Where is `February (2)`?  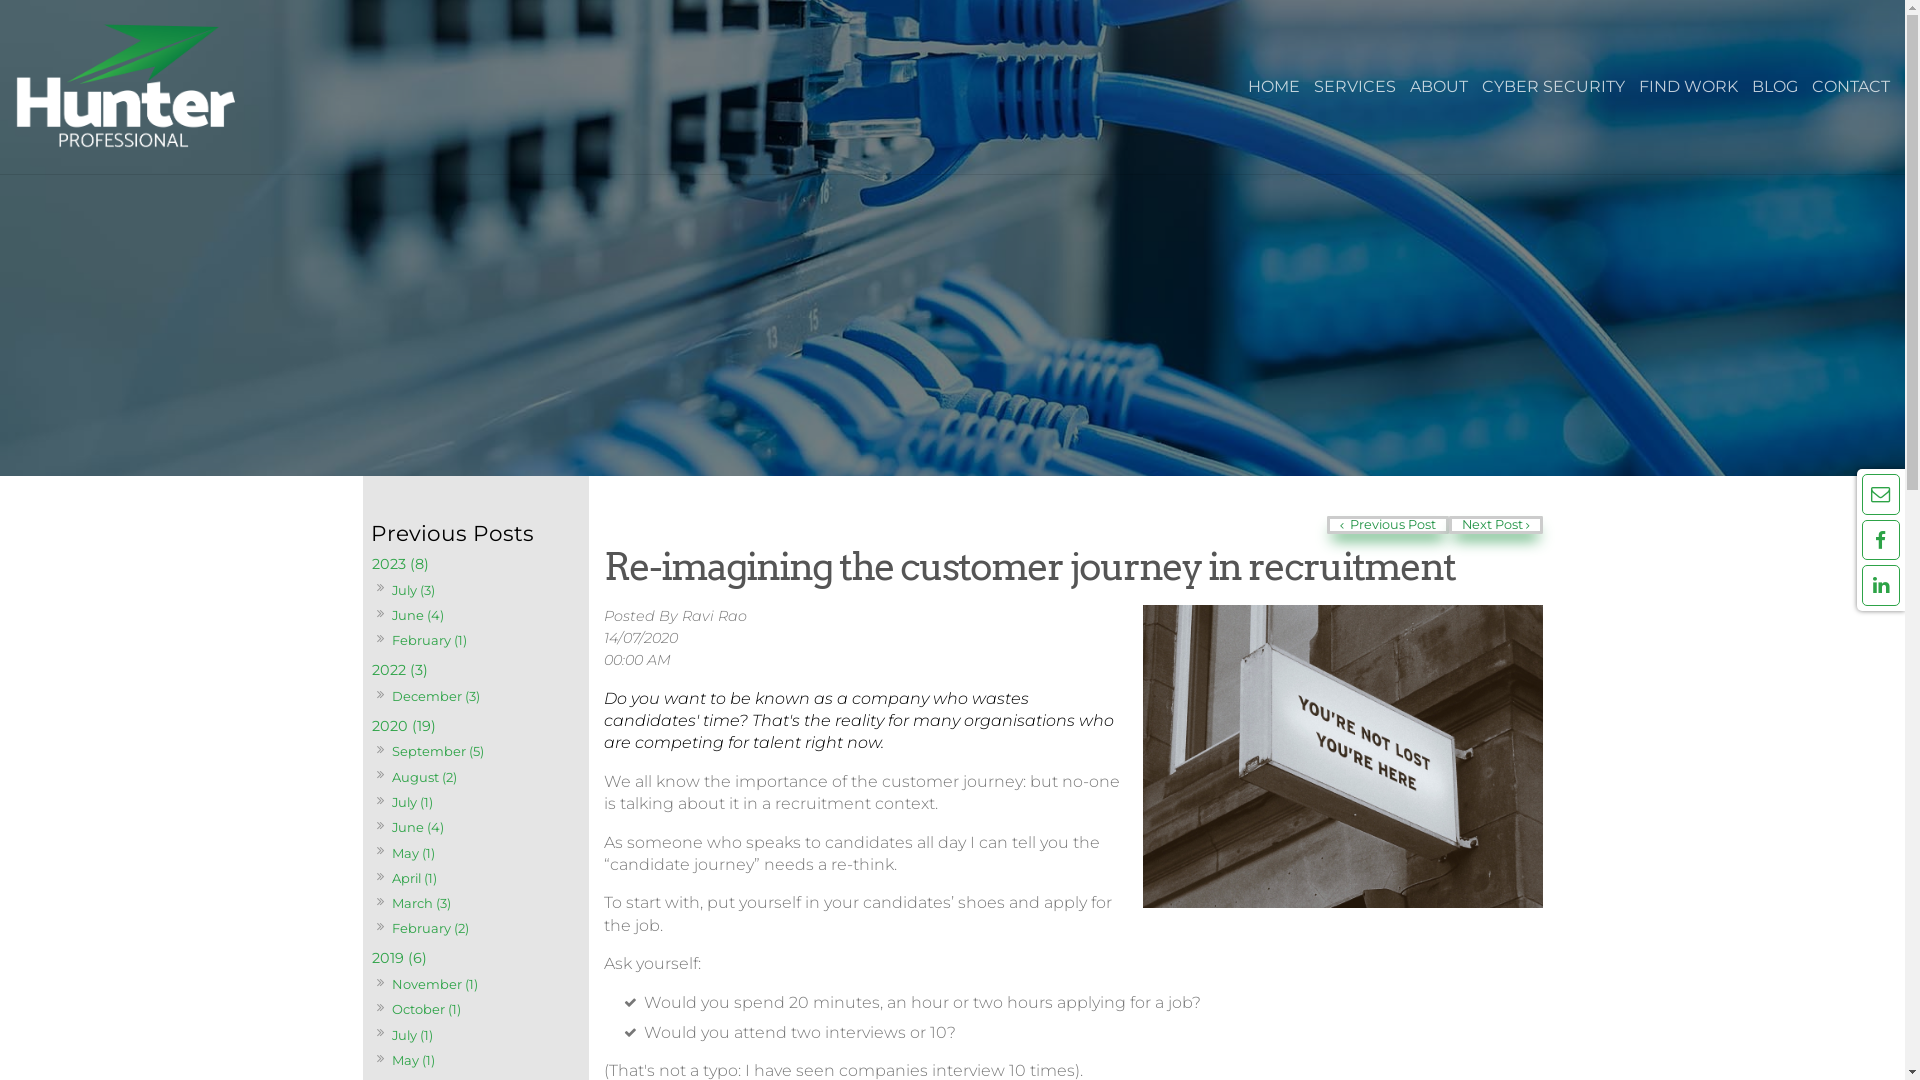 February (2) is located at coordinates (430, 928).